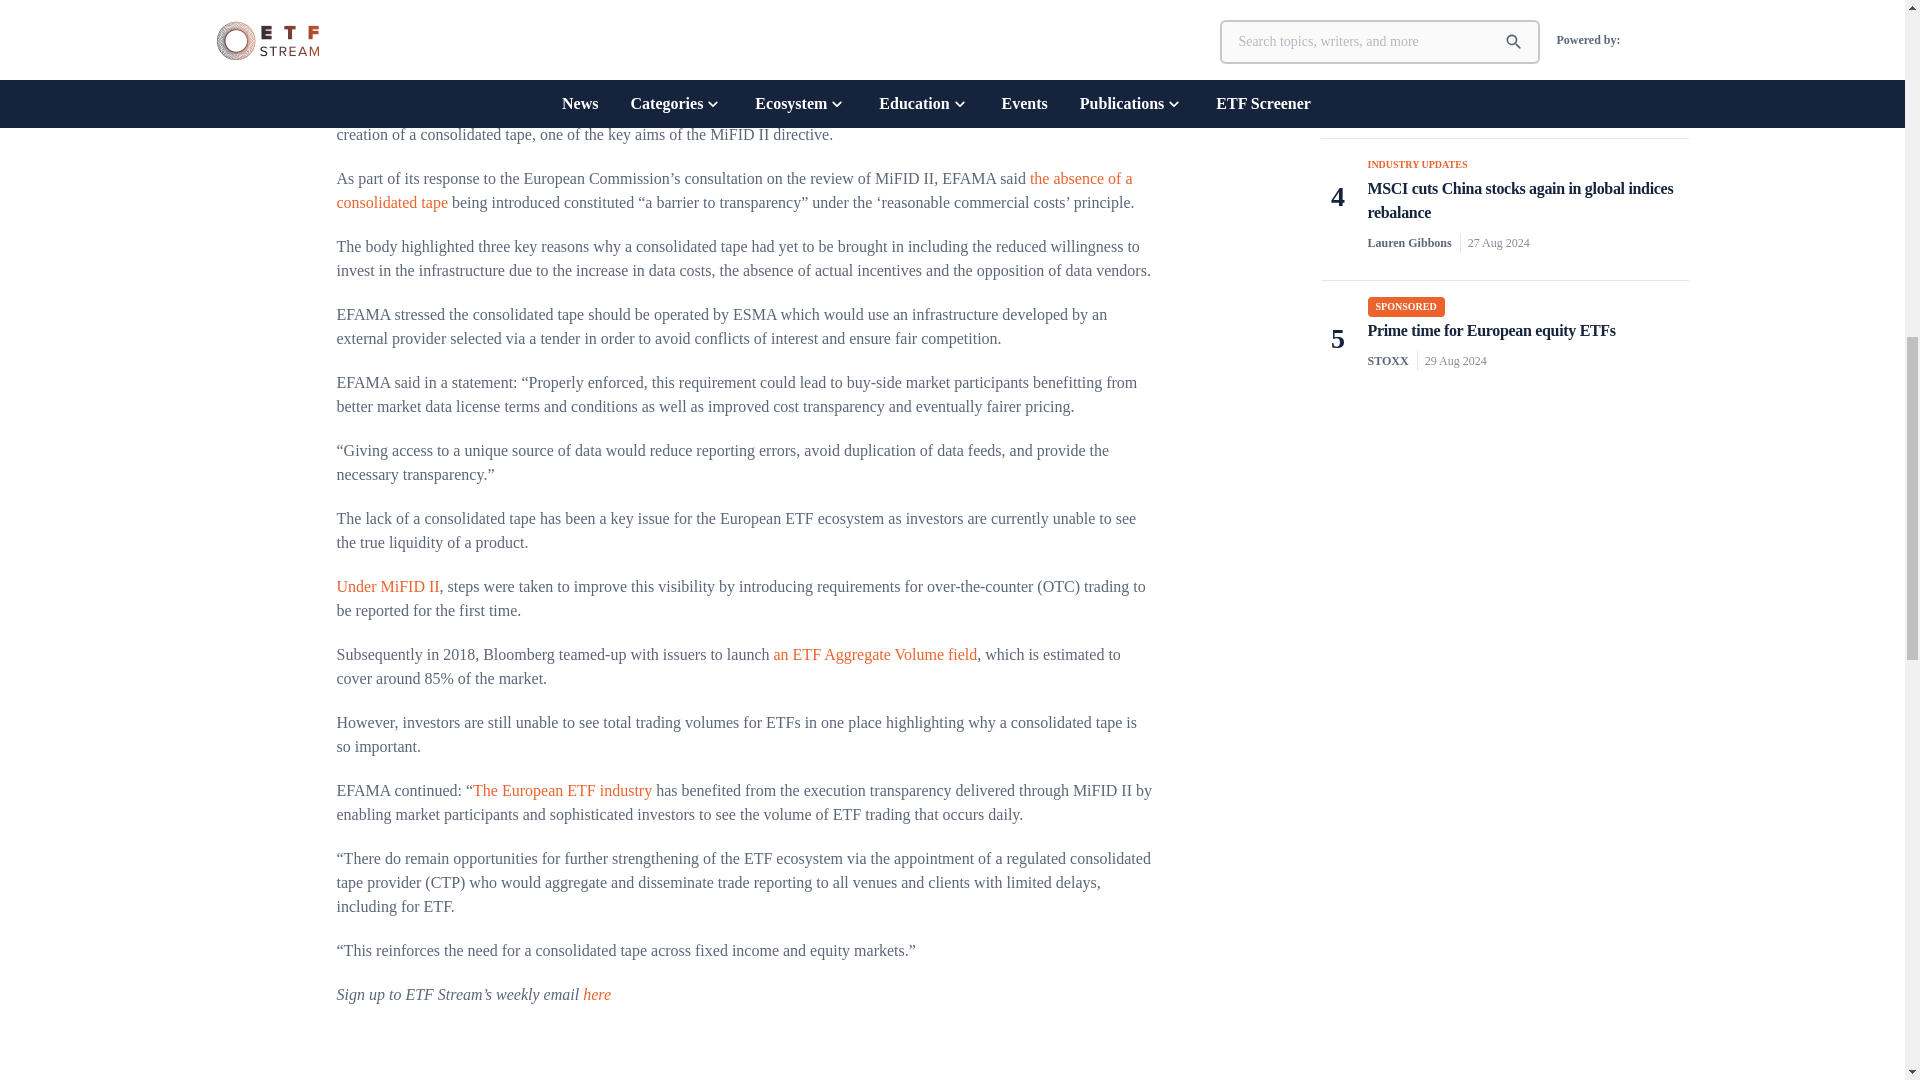  What do you see at coordinates (388, 586) in the screenshot?
I see `Under MiFID II` at bounding box center [388, 586].